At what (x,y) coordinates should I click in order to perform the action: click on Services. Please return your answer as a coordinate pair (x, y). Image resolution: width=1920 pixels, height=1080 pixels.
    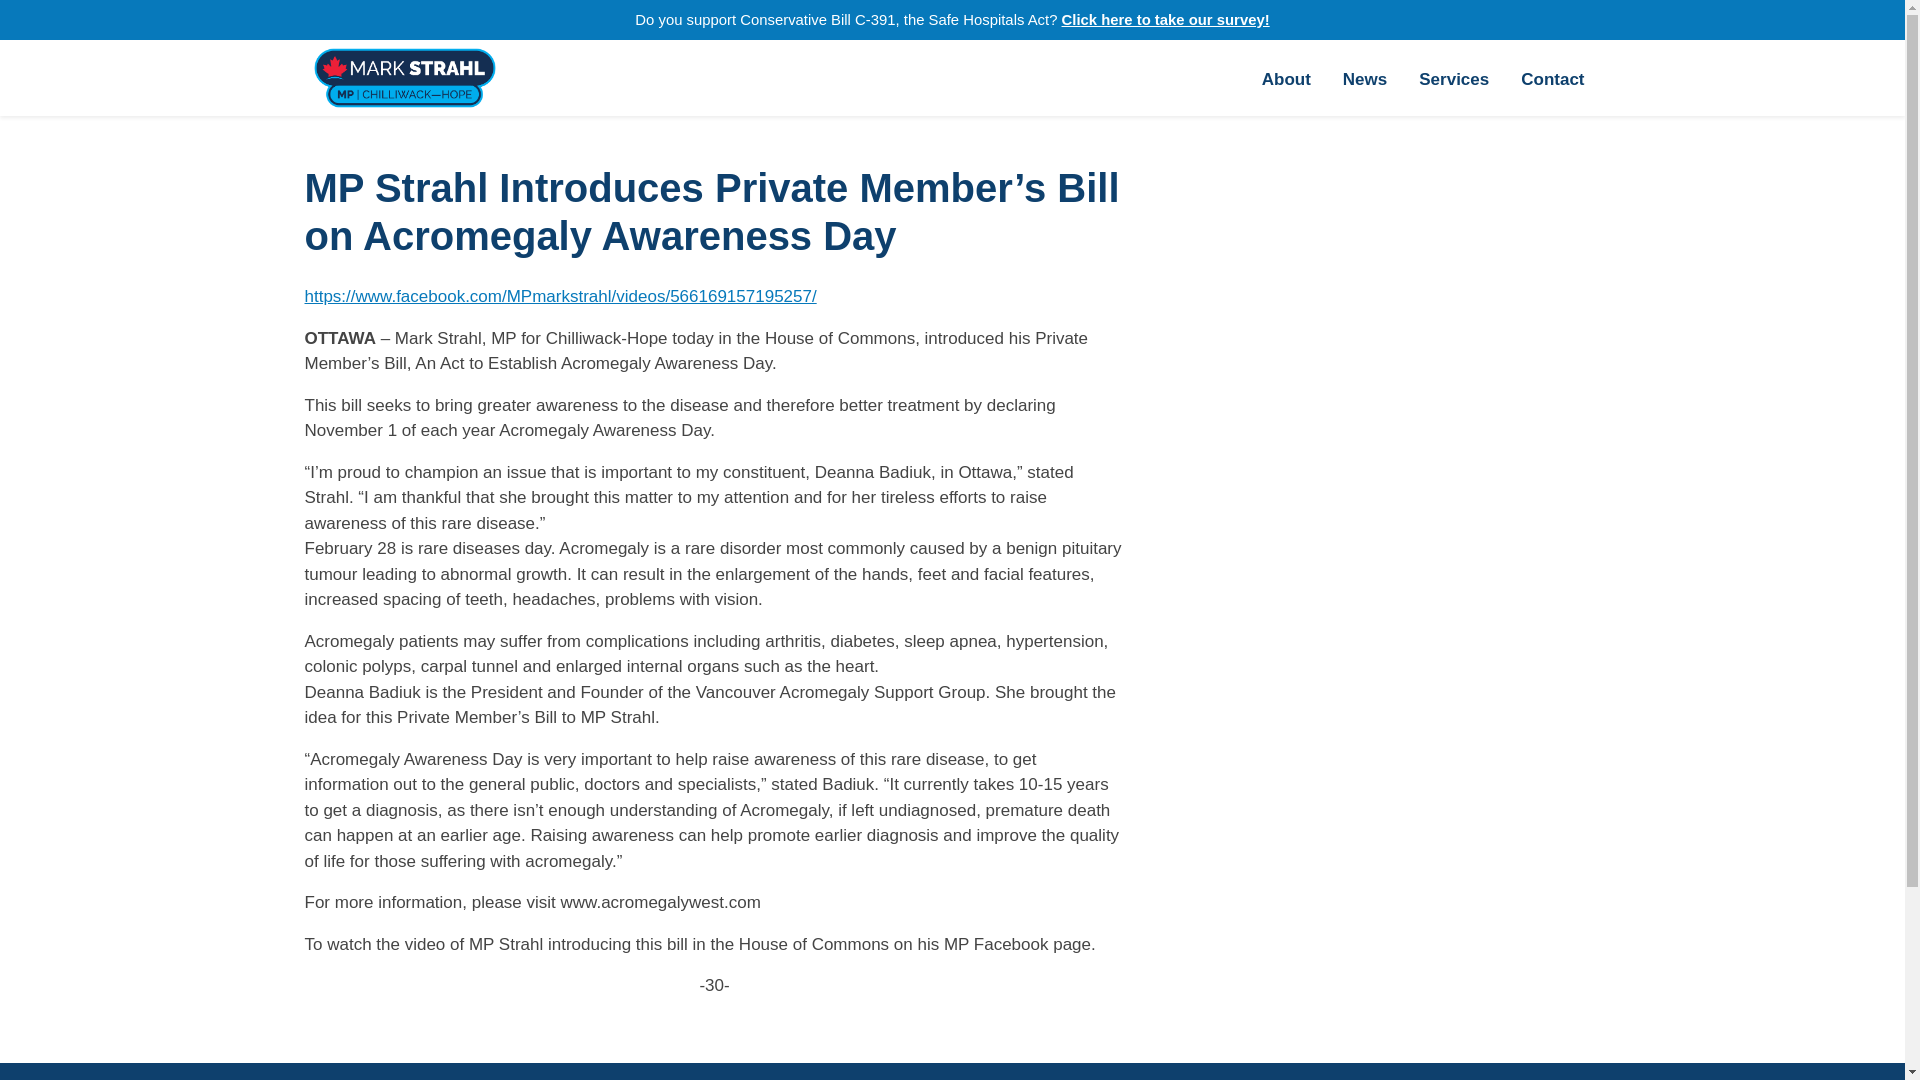
    Looking at the image, I should click on (1454, 78).